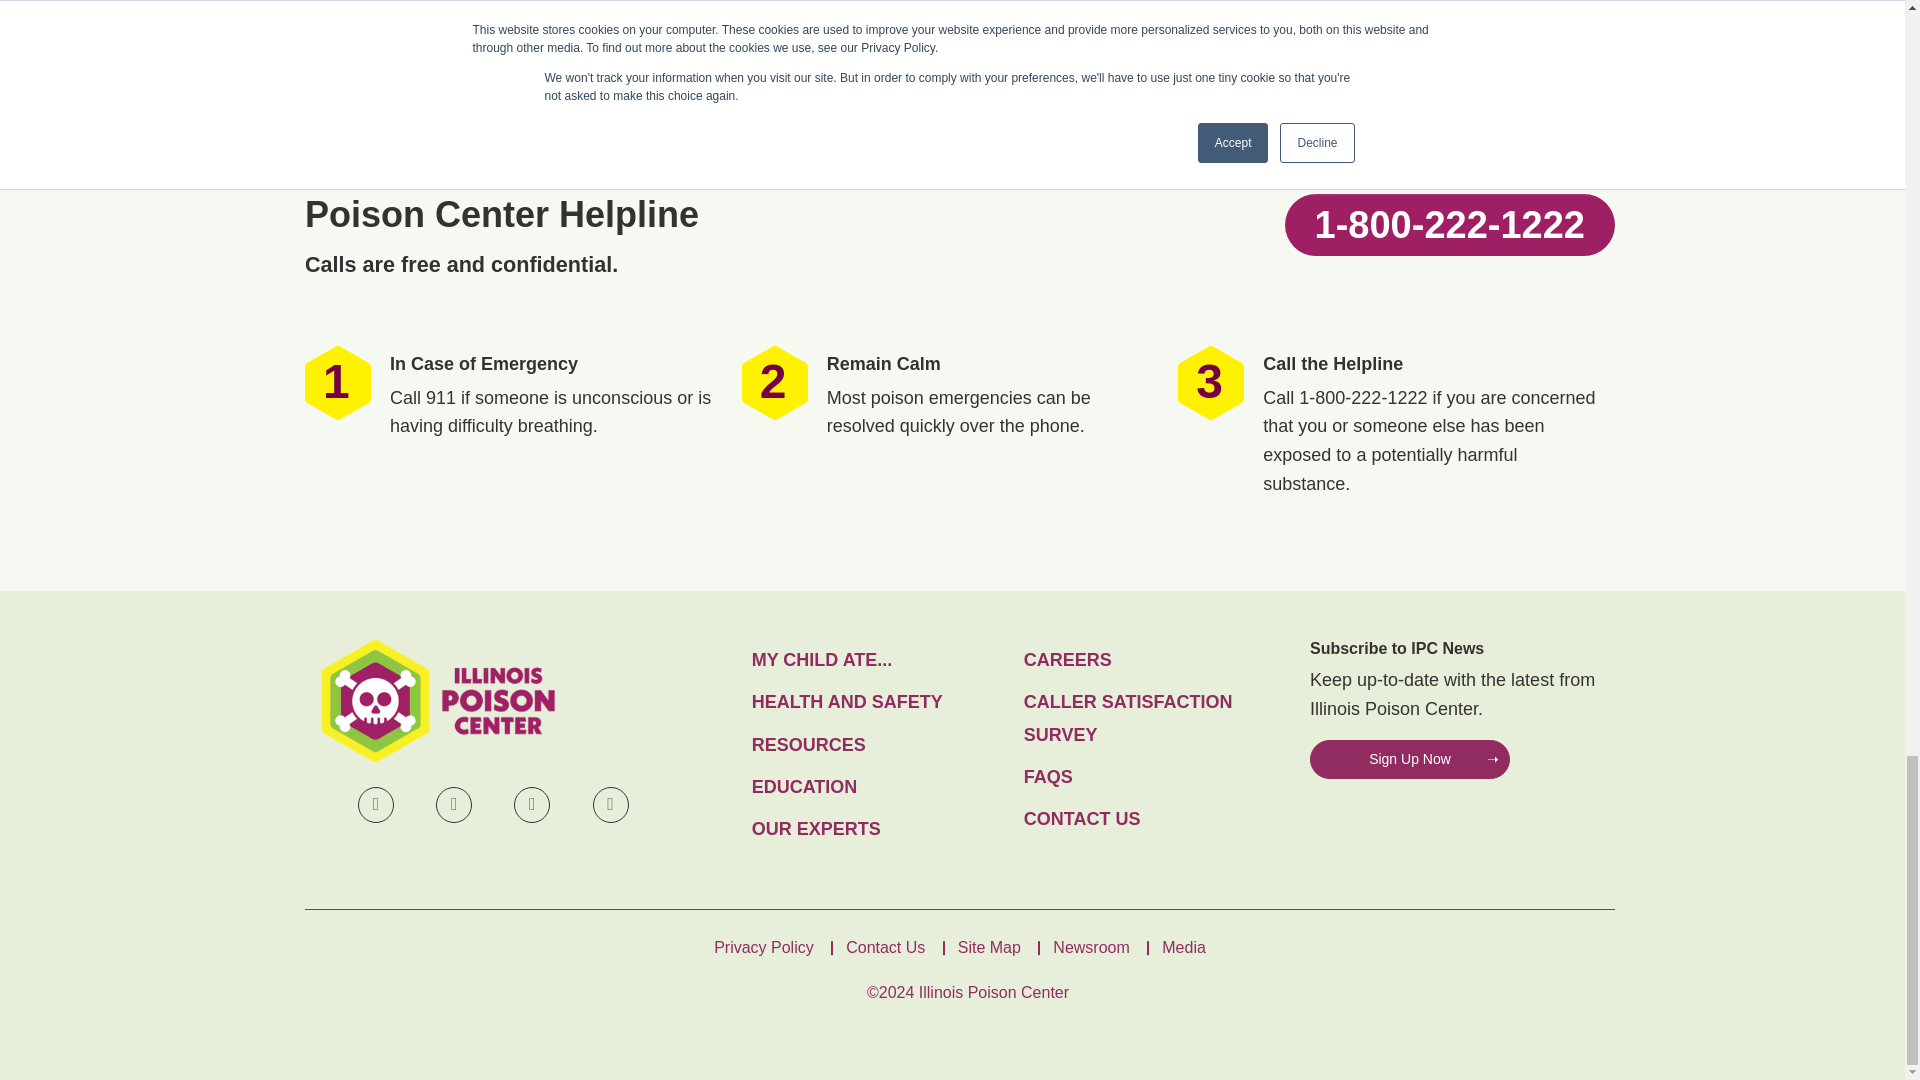  I want to click on HEALTH AND SAFETY, so click(880, 702).